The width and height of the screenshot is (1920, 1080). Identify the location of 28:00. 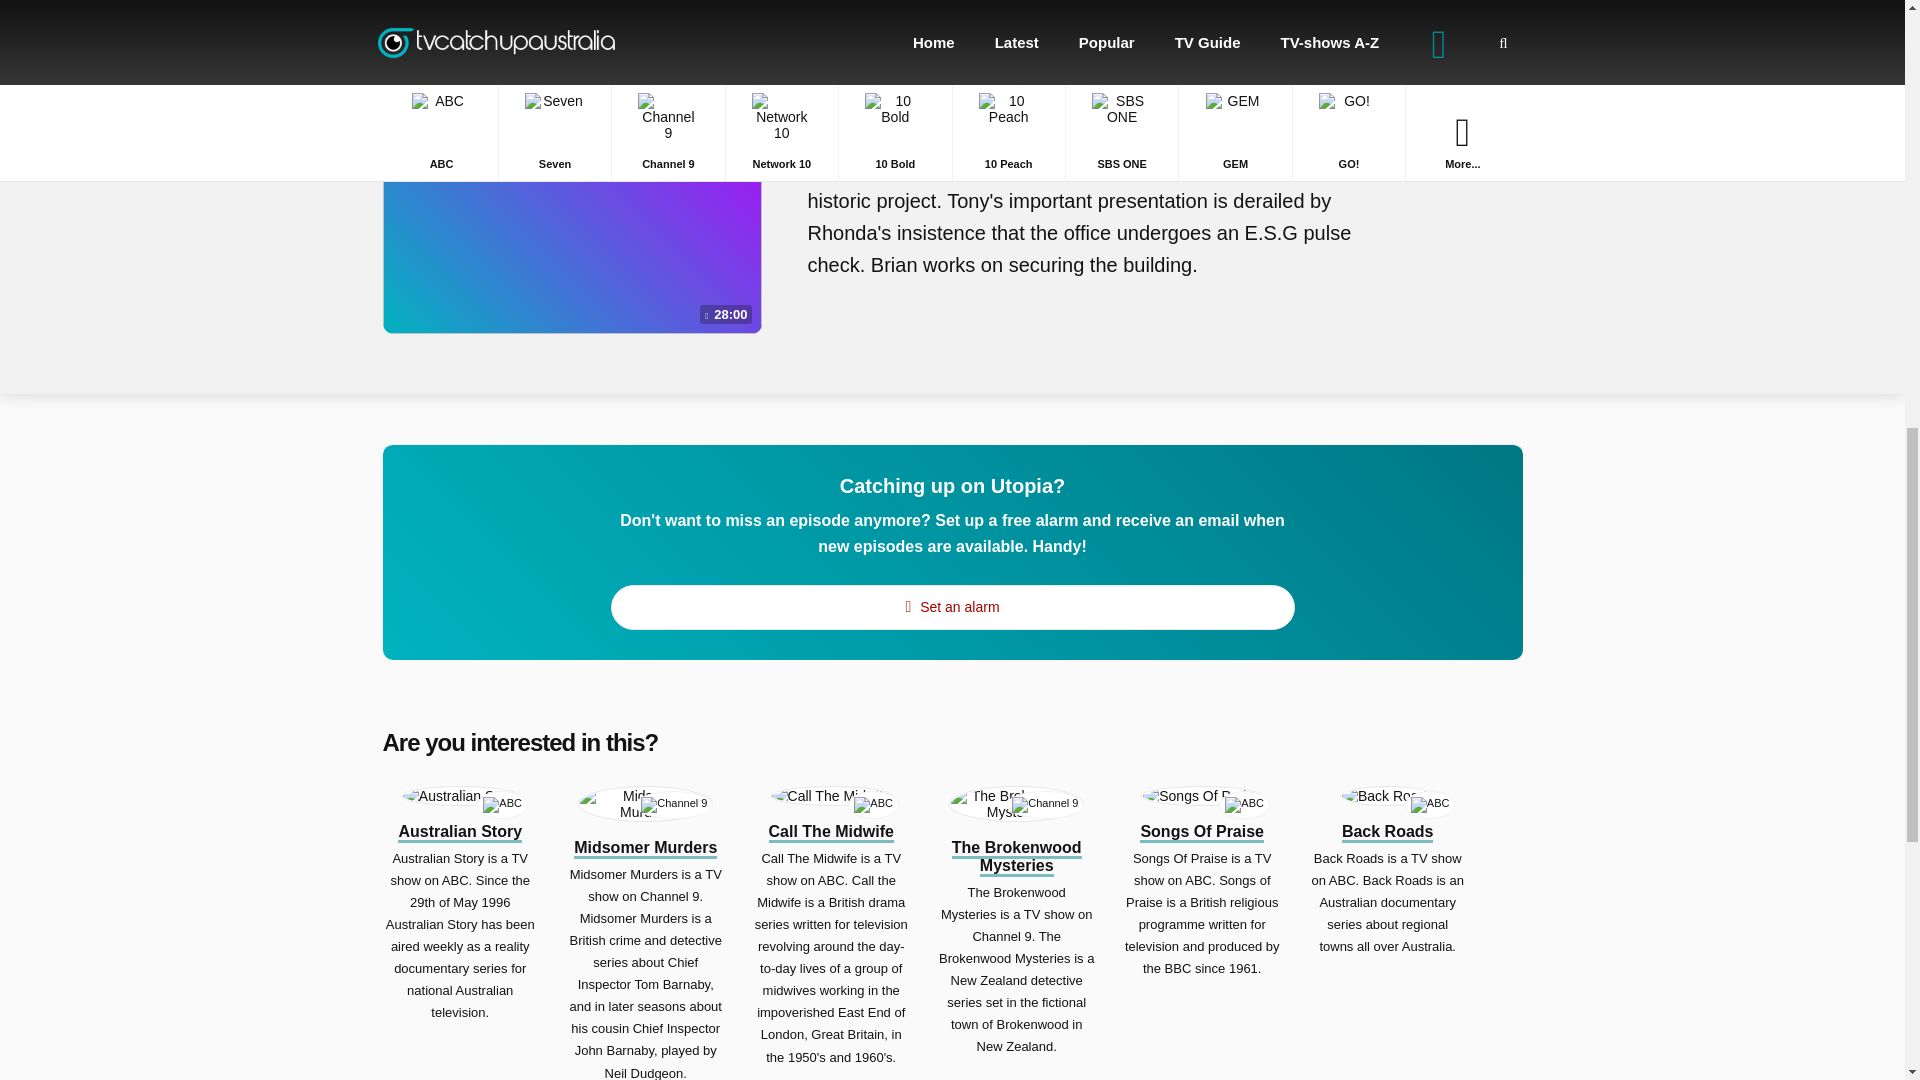
(572, 202).